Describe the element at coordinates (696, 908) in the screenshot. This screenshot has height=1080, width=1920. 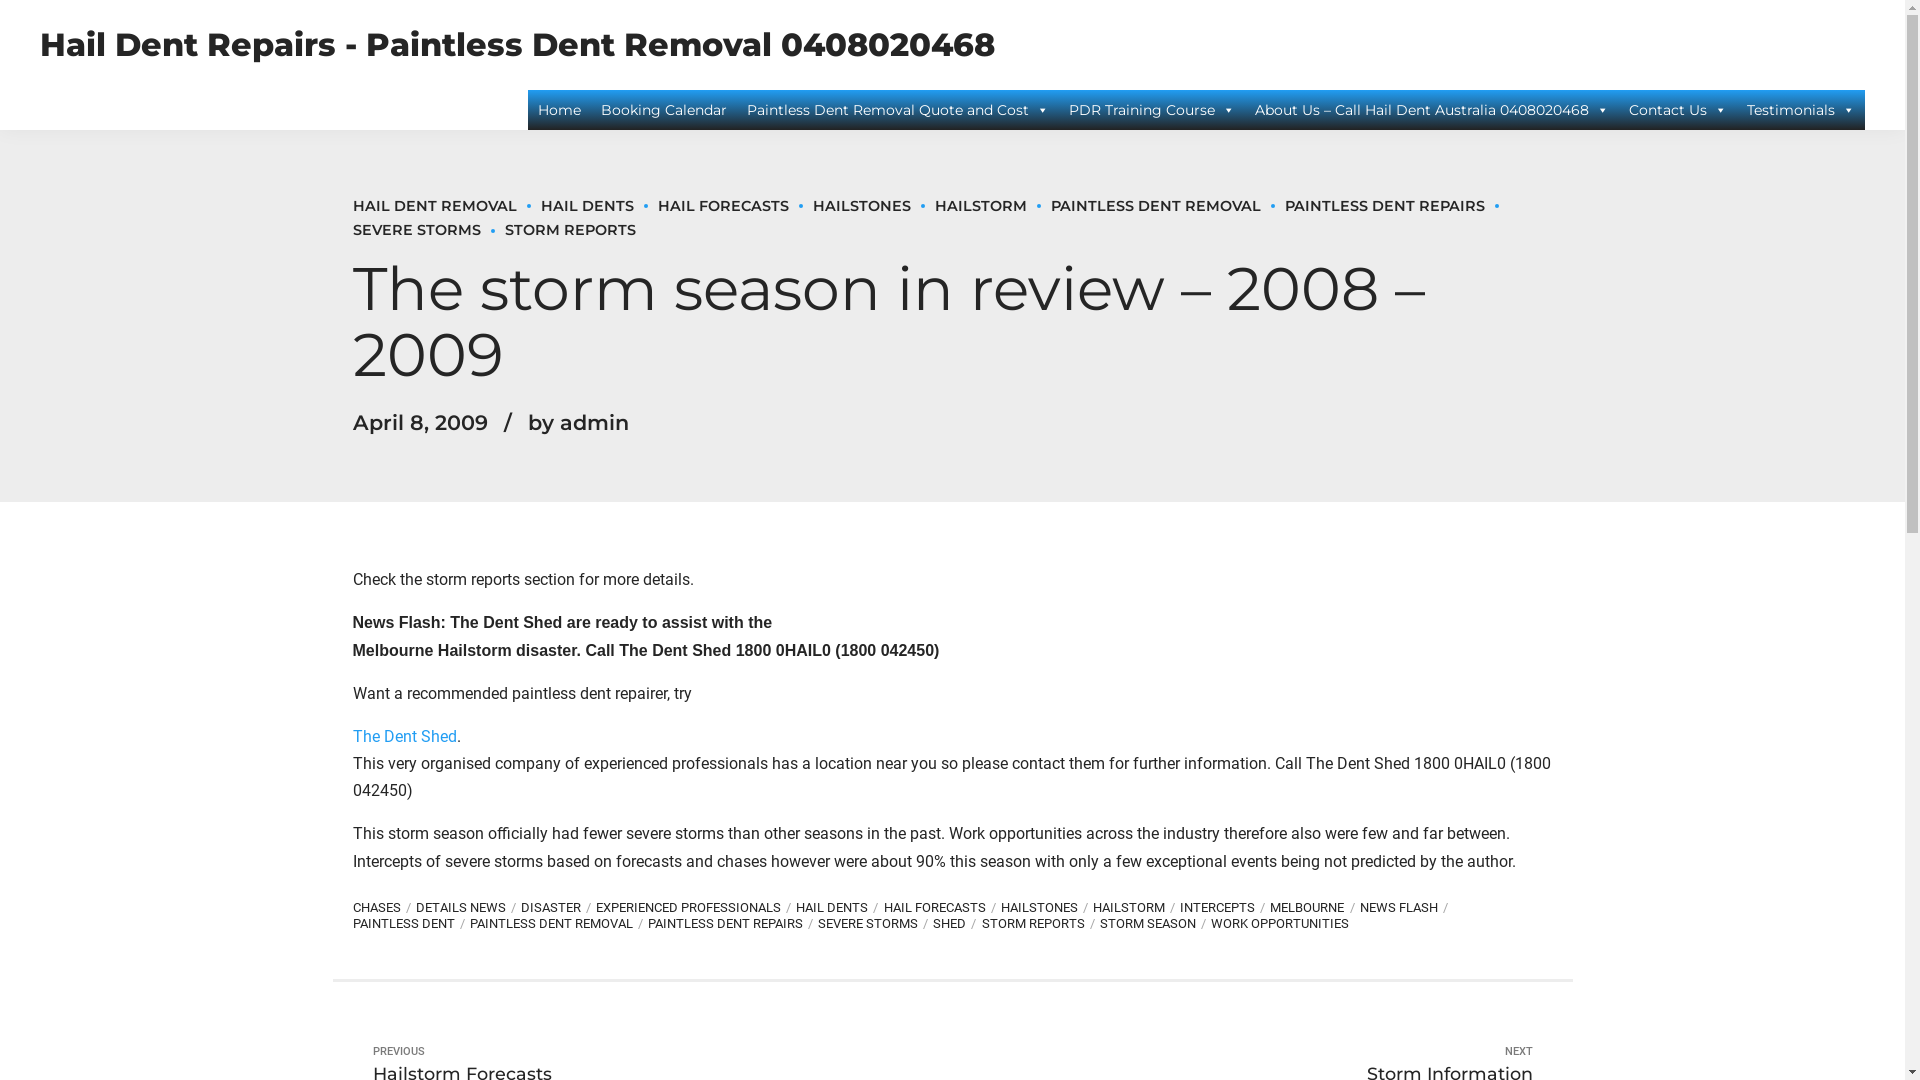
I see `EXPERIENCED PROFESSIONALS` at that location.